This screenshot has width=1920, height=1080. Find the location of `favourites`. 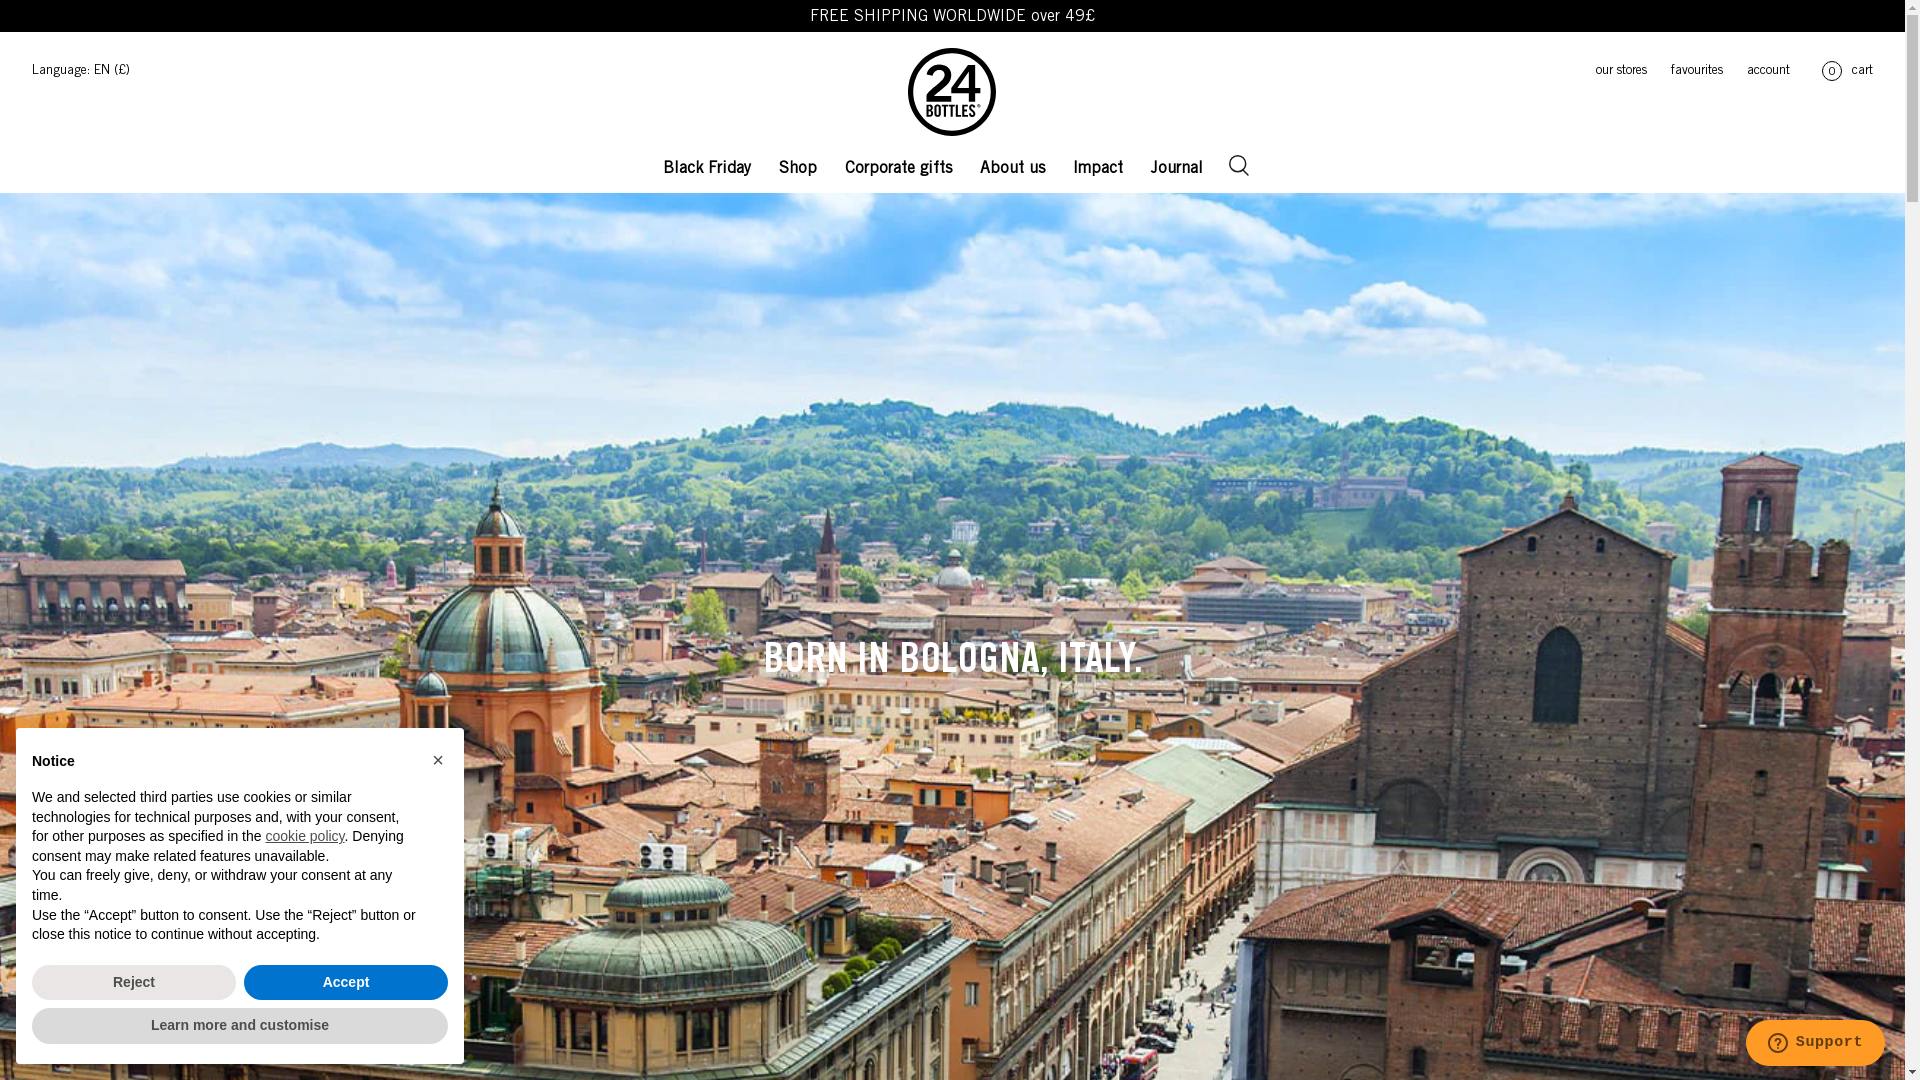

favourites is located at coordinates (1685, 72).